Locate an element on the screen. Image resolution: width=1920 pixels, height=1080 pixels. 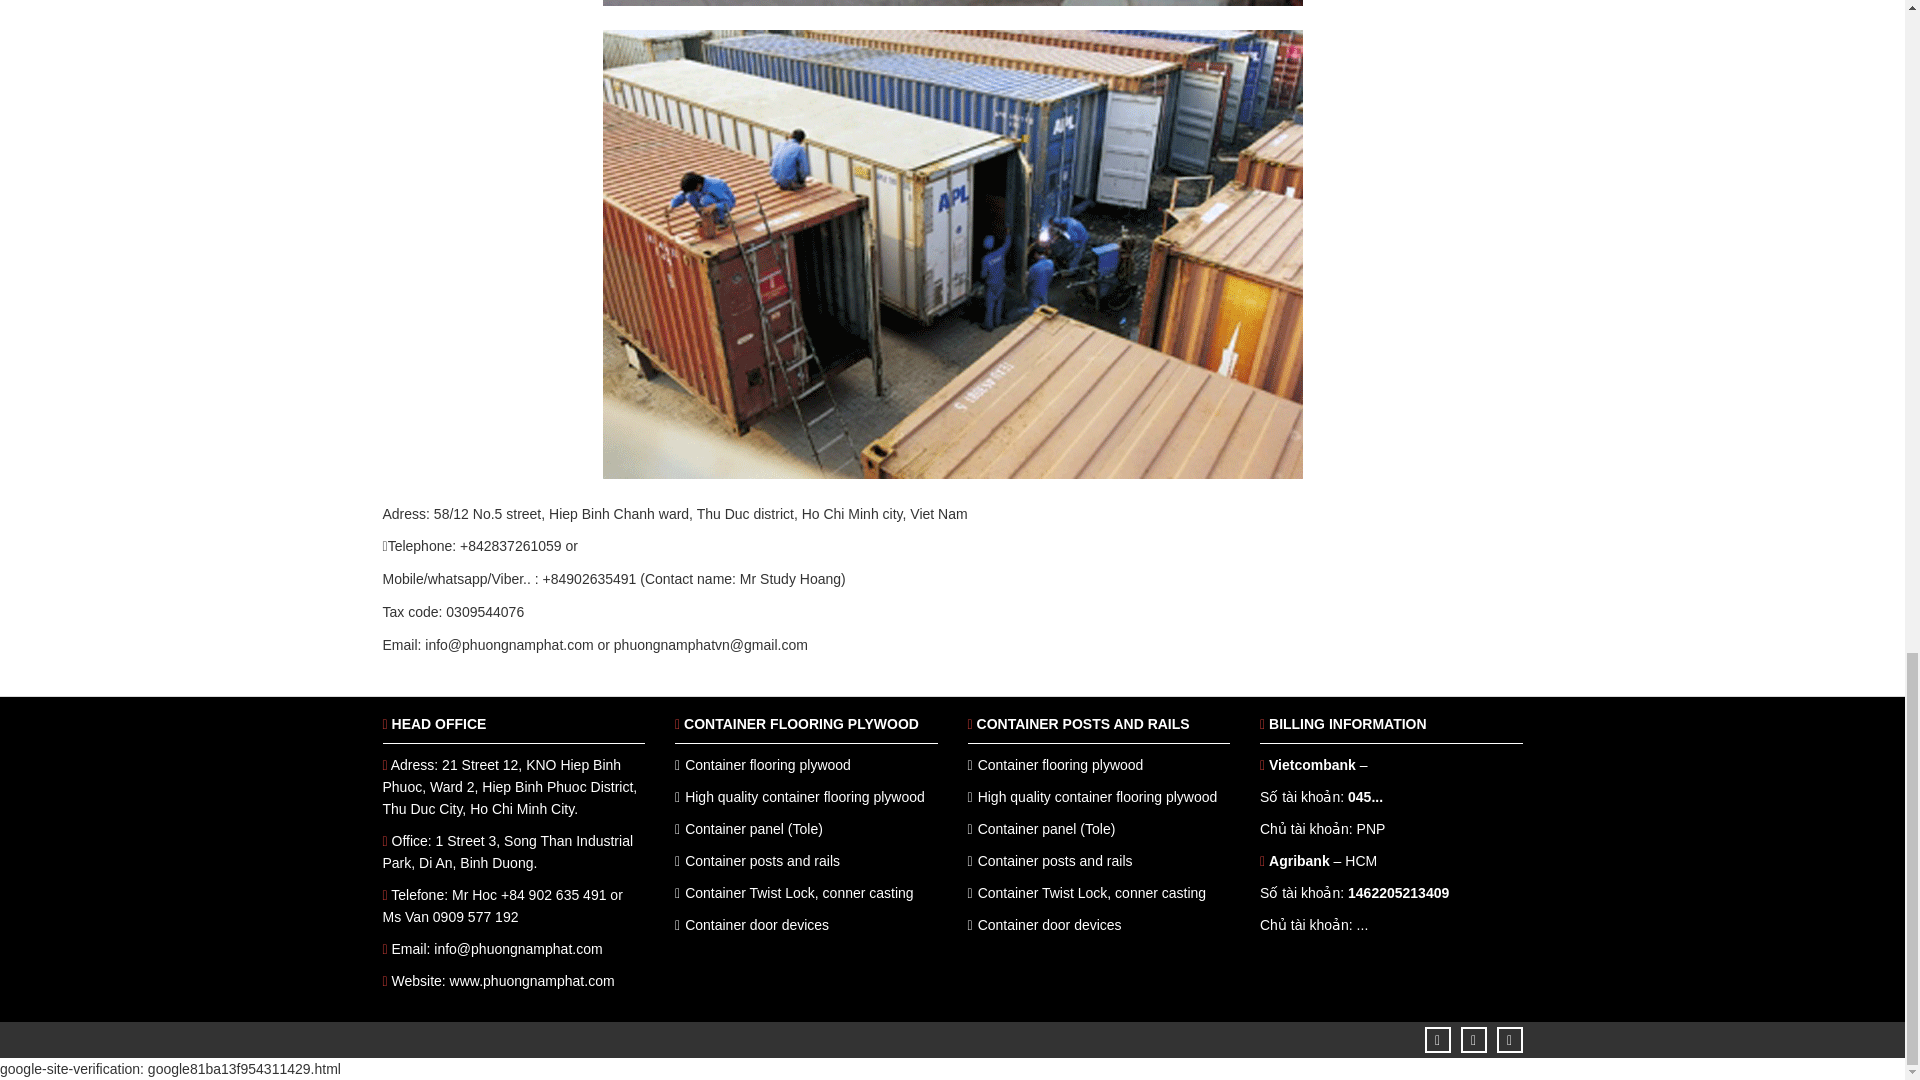
Container posts and rails is located at coordinates (762, 861).